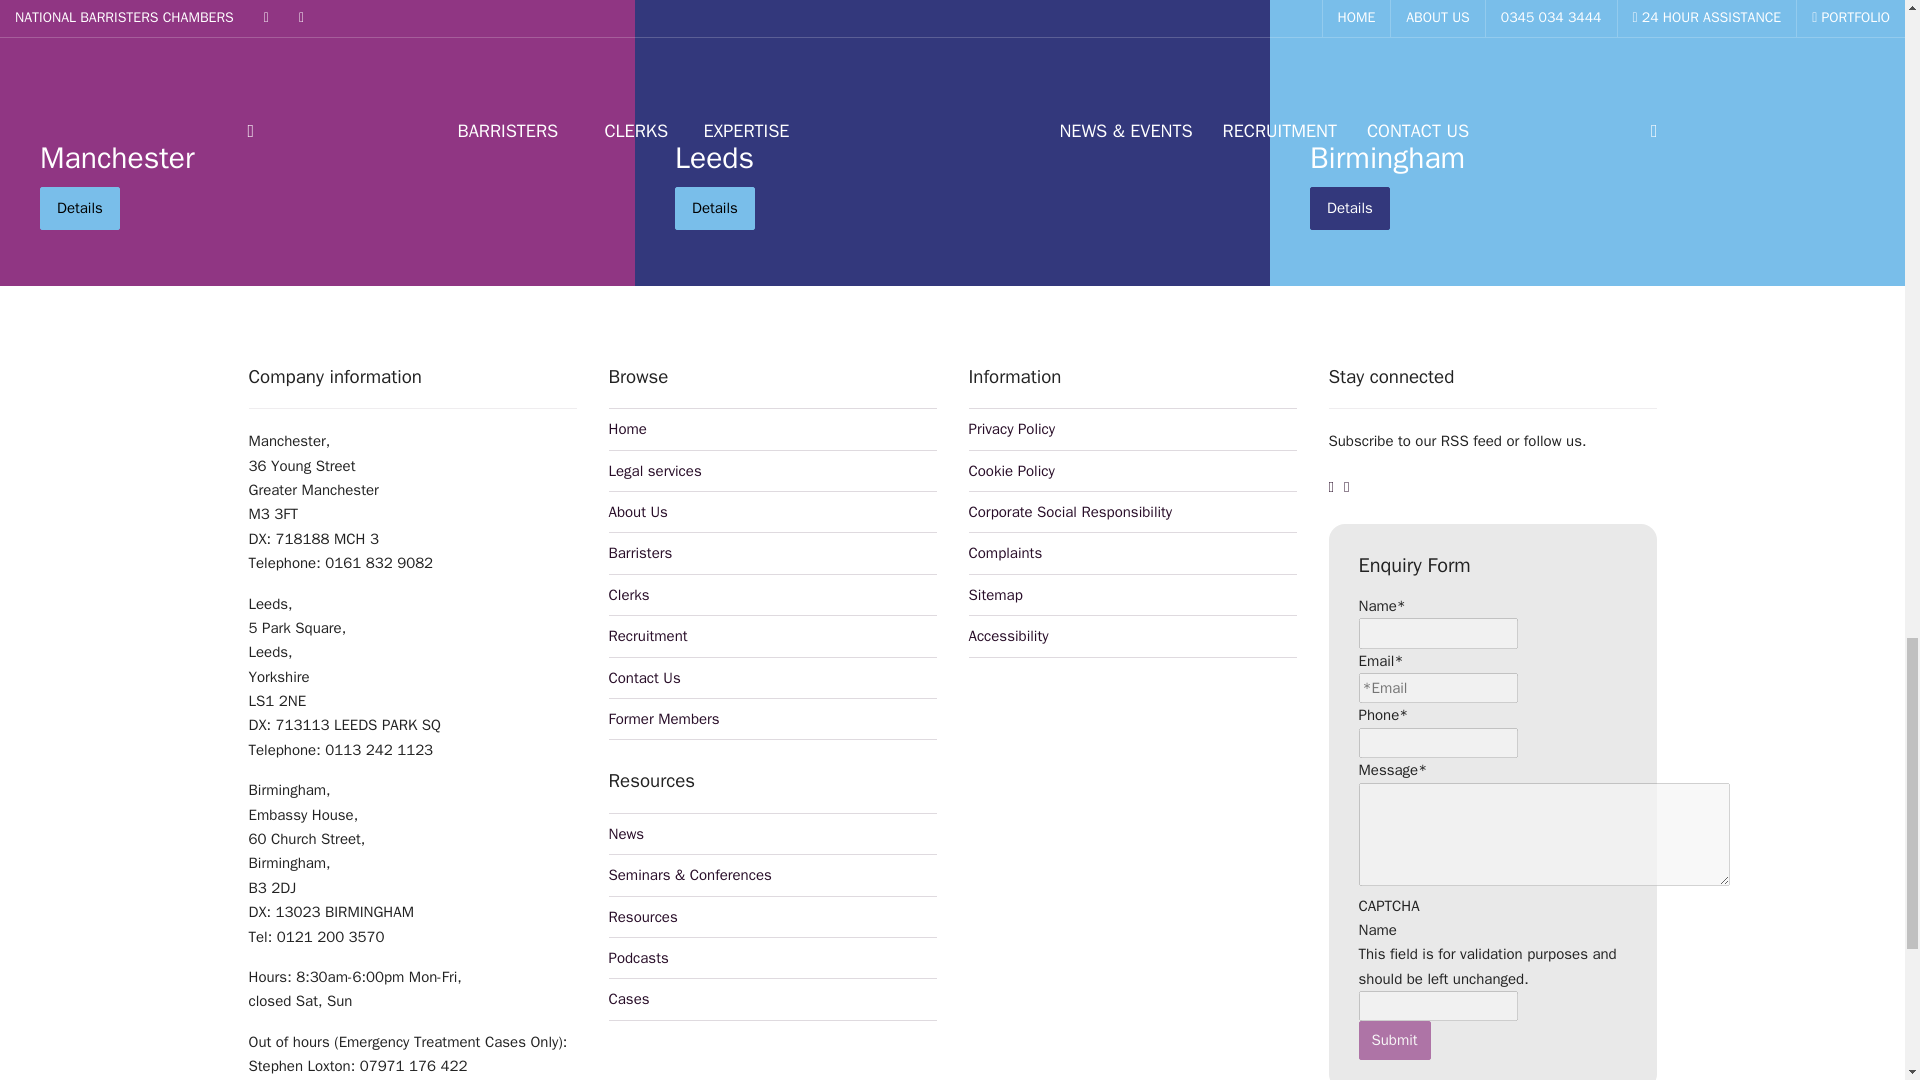 The width and height of the screenshot is (1920, 1080). I want to click on Barristers Chambers - Manchester, so click(318, 158).